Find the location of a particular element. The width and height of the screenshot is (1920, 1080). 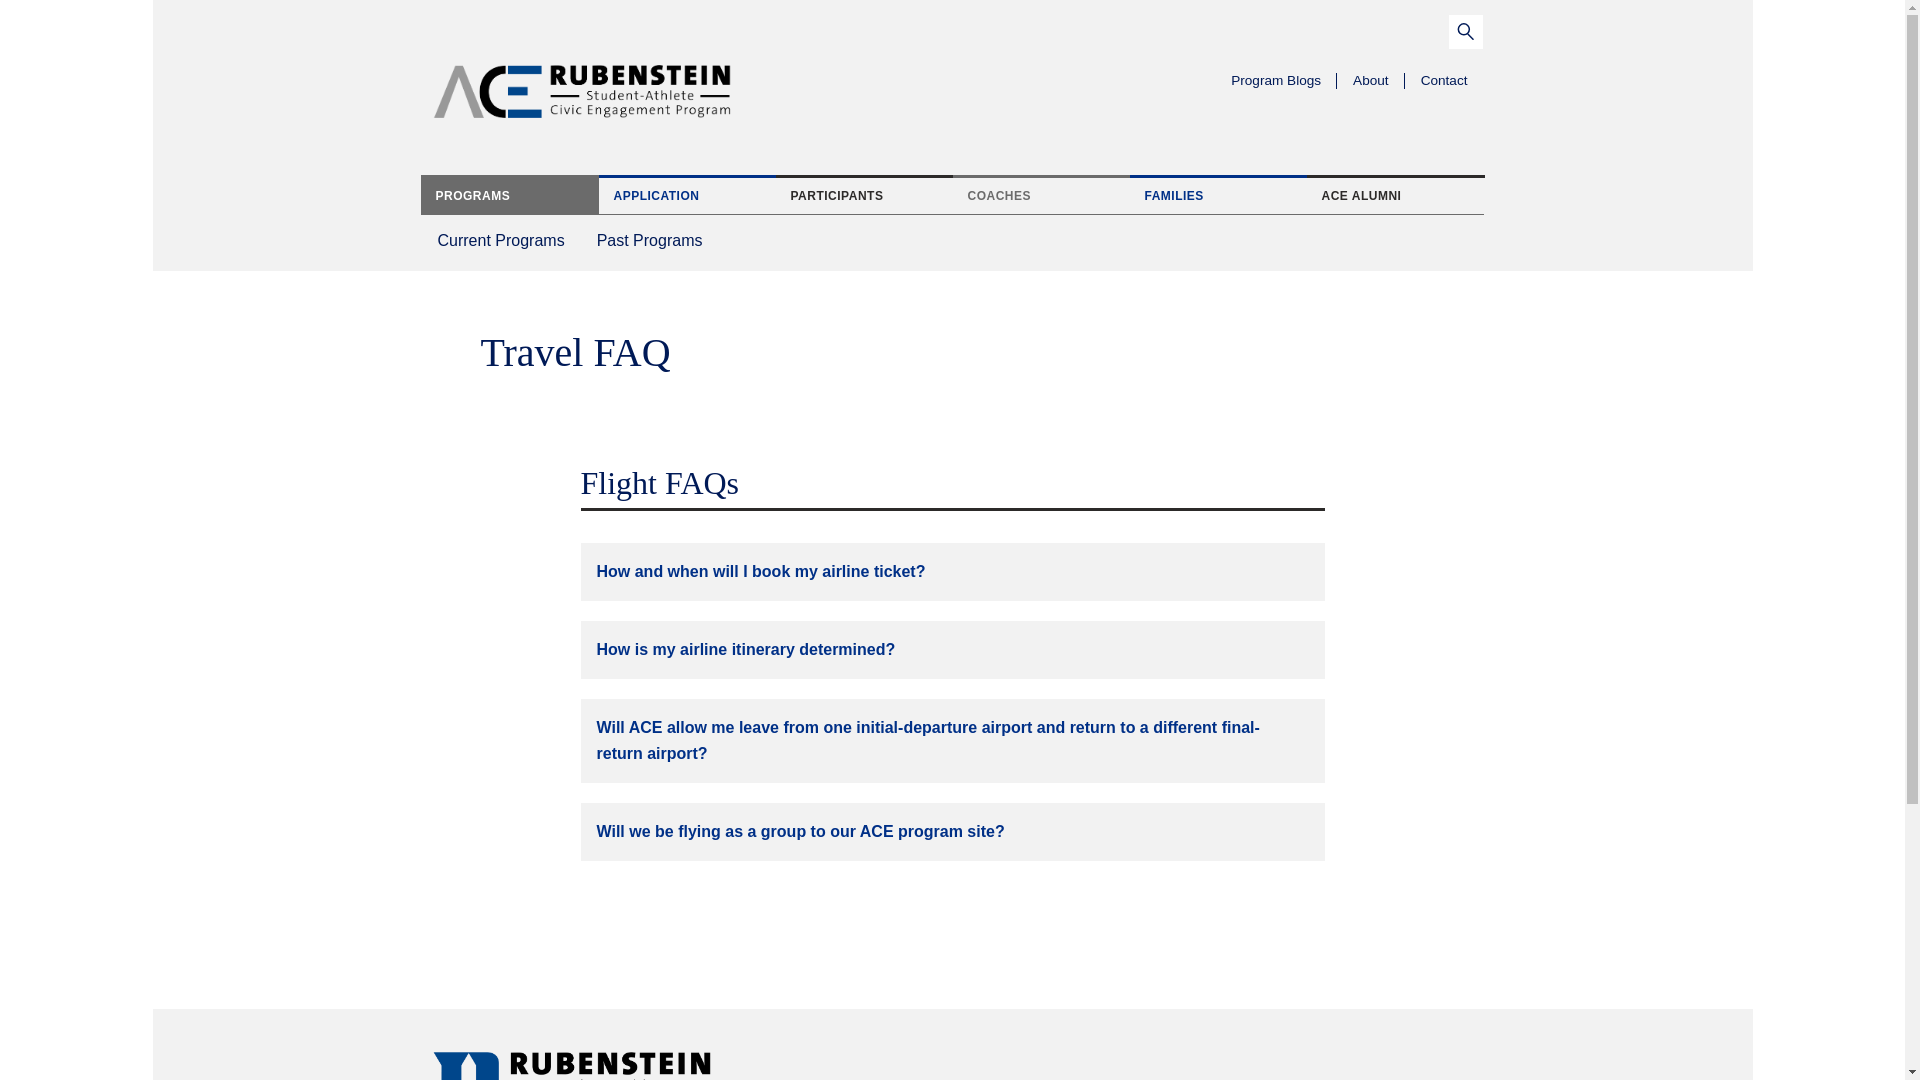

APPLICATION is located at coordinates (1040, 194).